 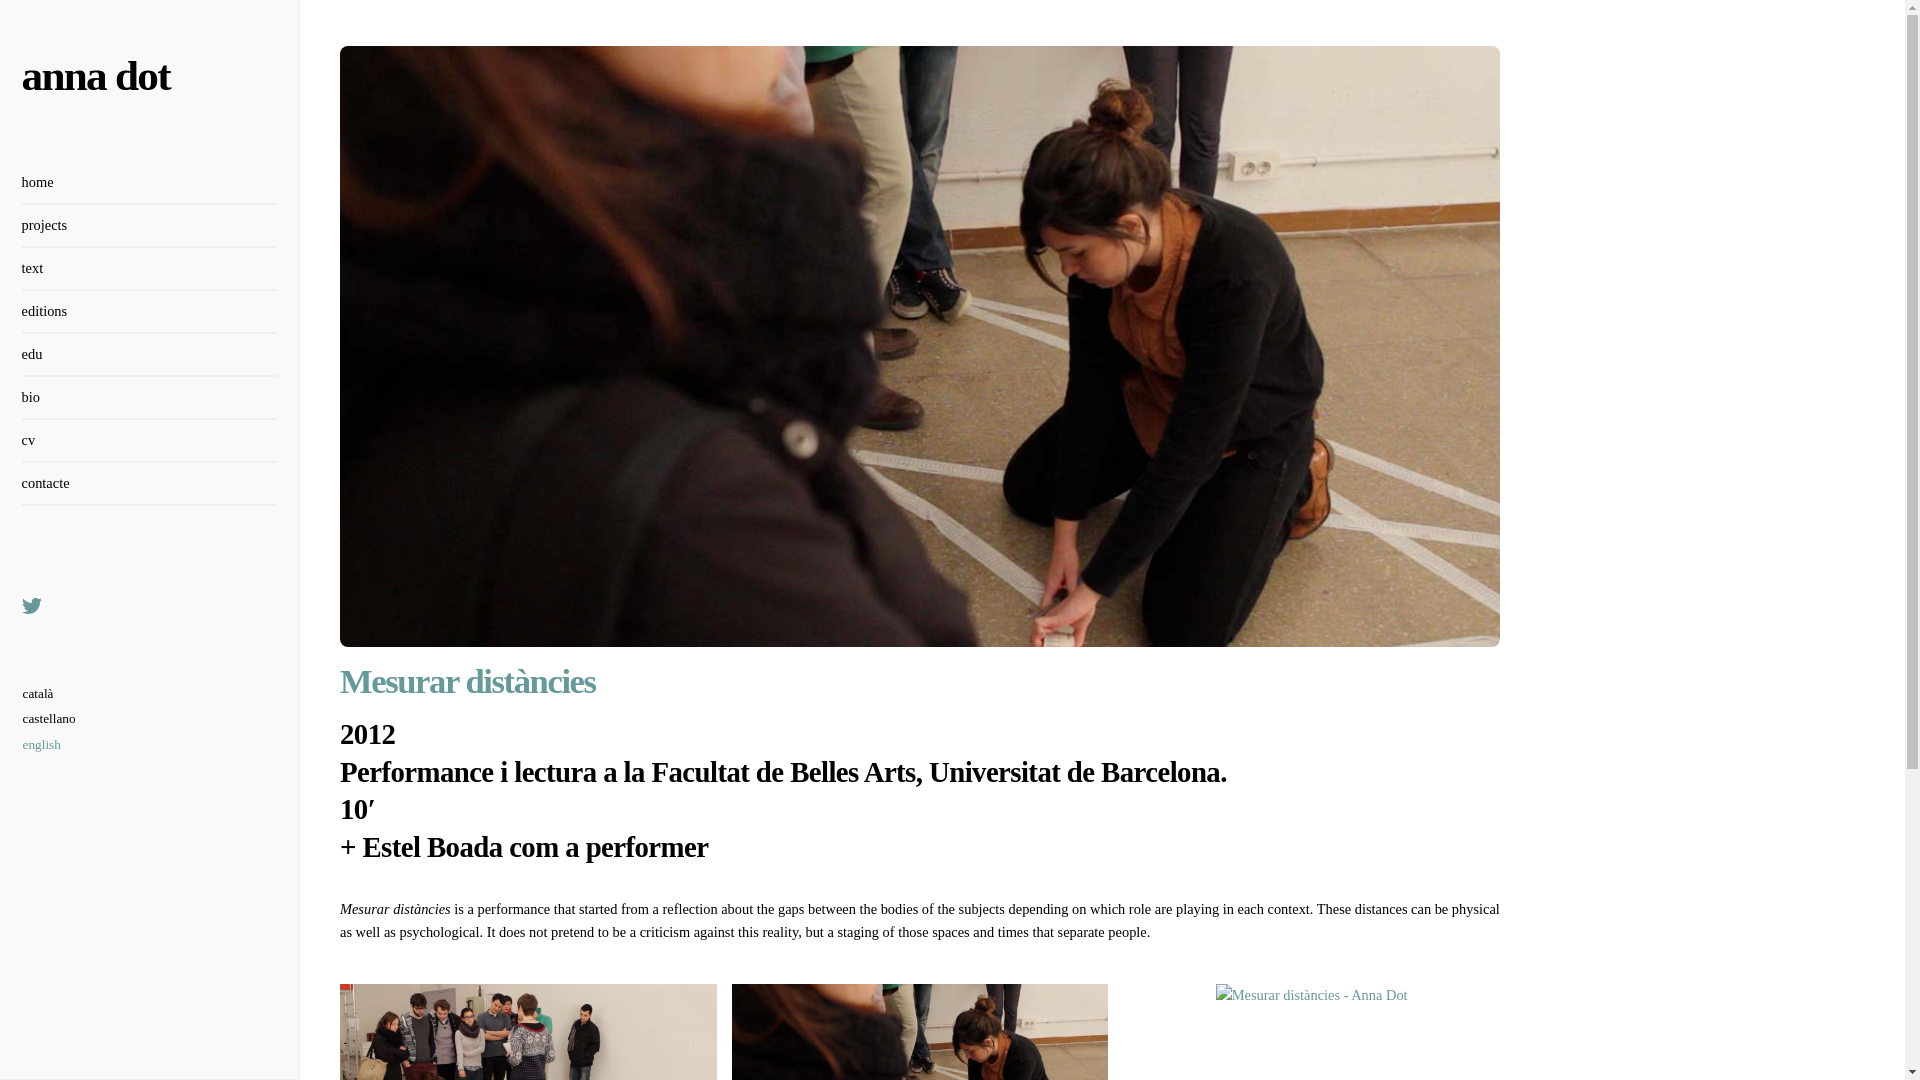 I want to click on editions, so click(x=150, y=312).